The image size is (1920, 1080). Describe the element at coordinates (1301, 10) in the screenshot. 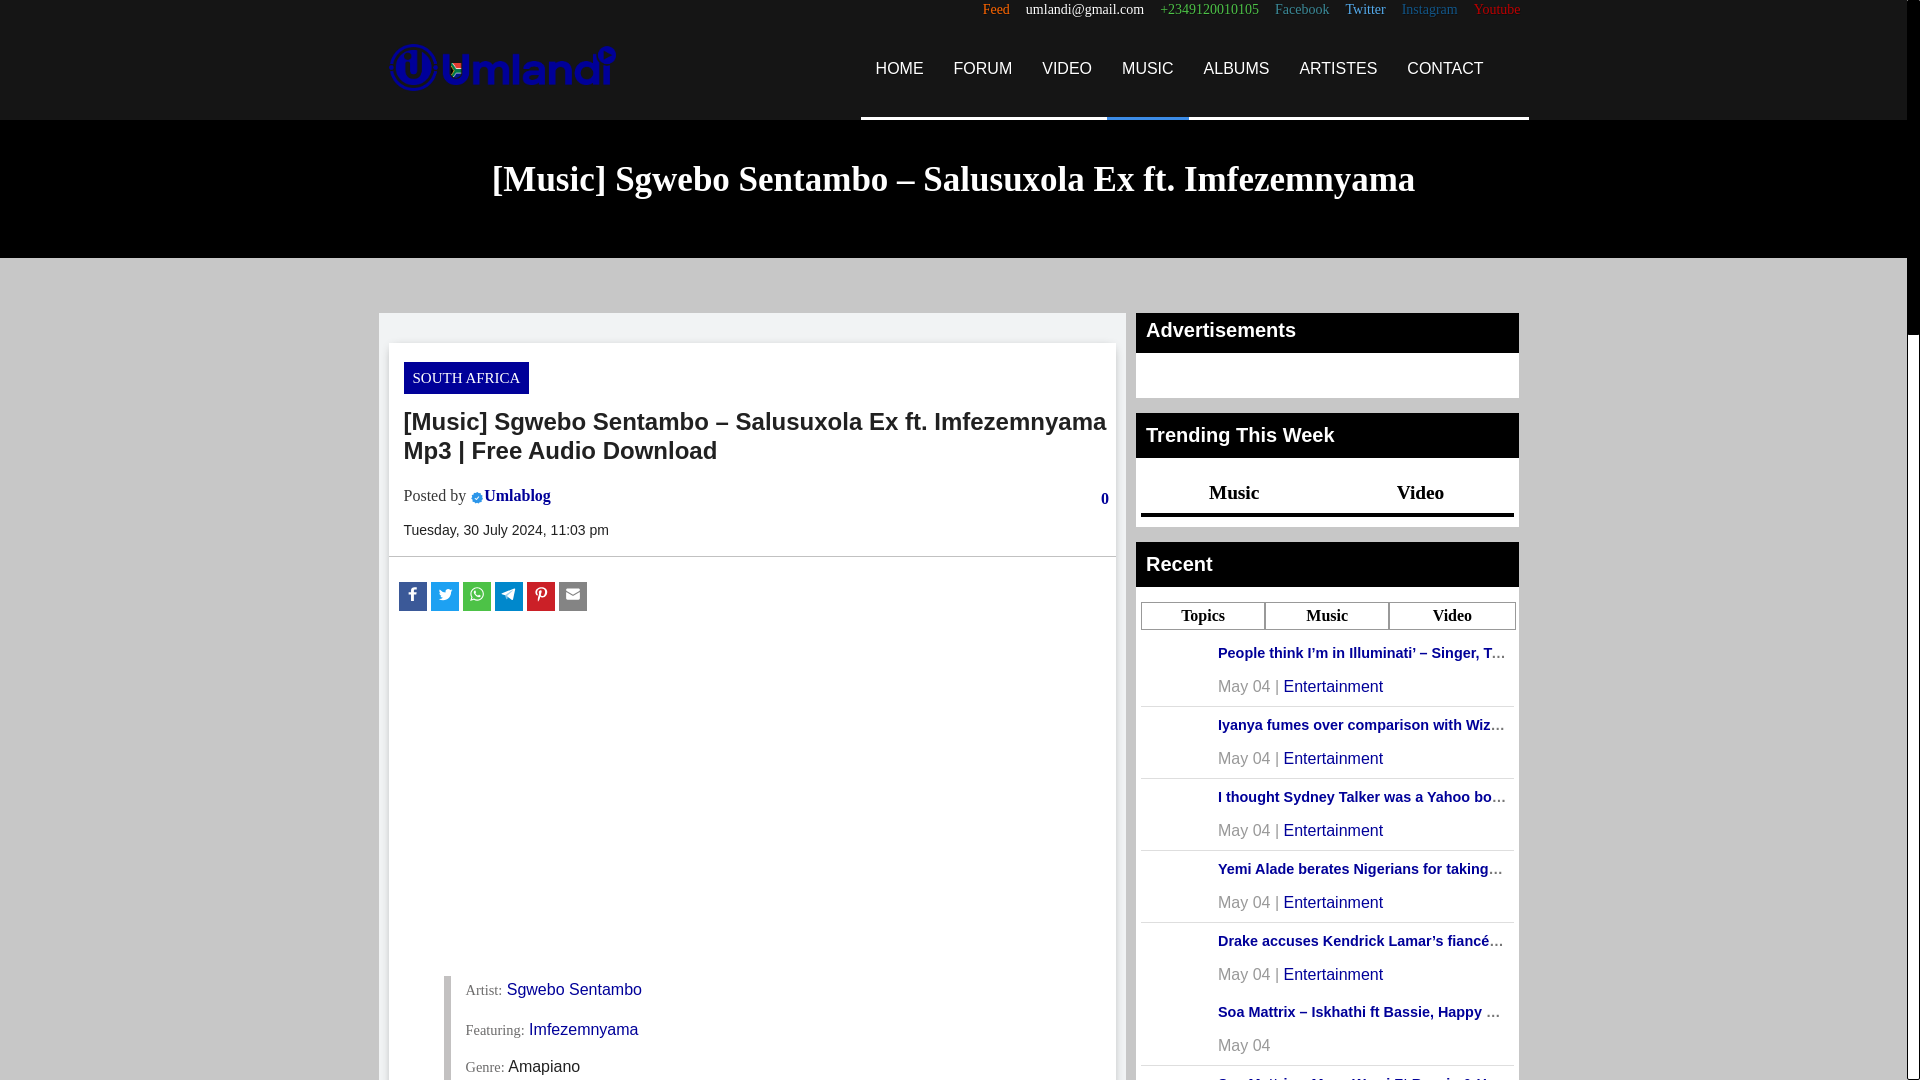

I see `Facebook` at that location.